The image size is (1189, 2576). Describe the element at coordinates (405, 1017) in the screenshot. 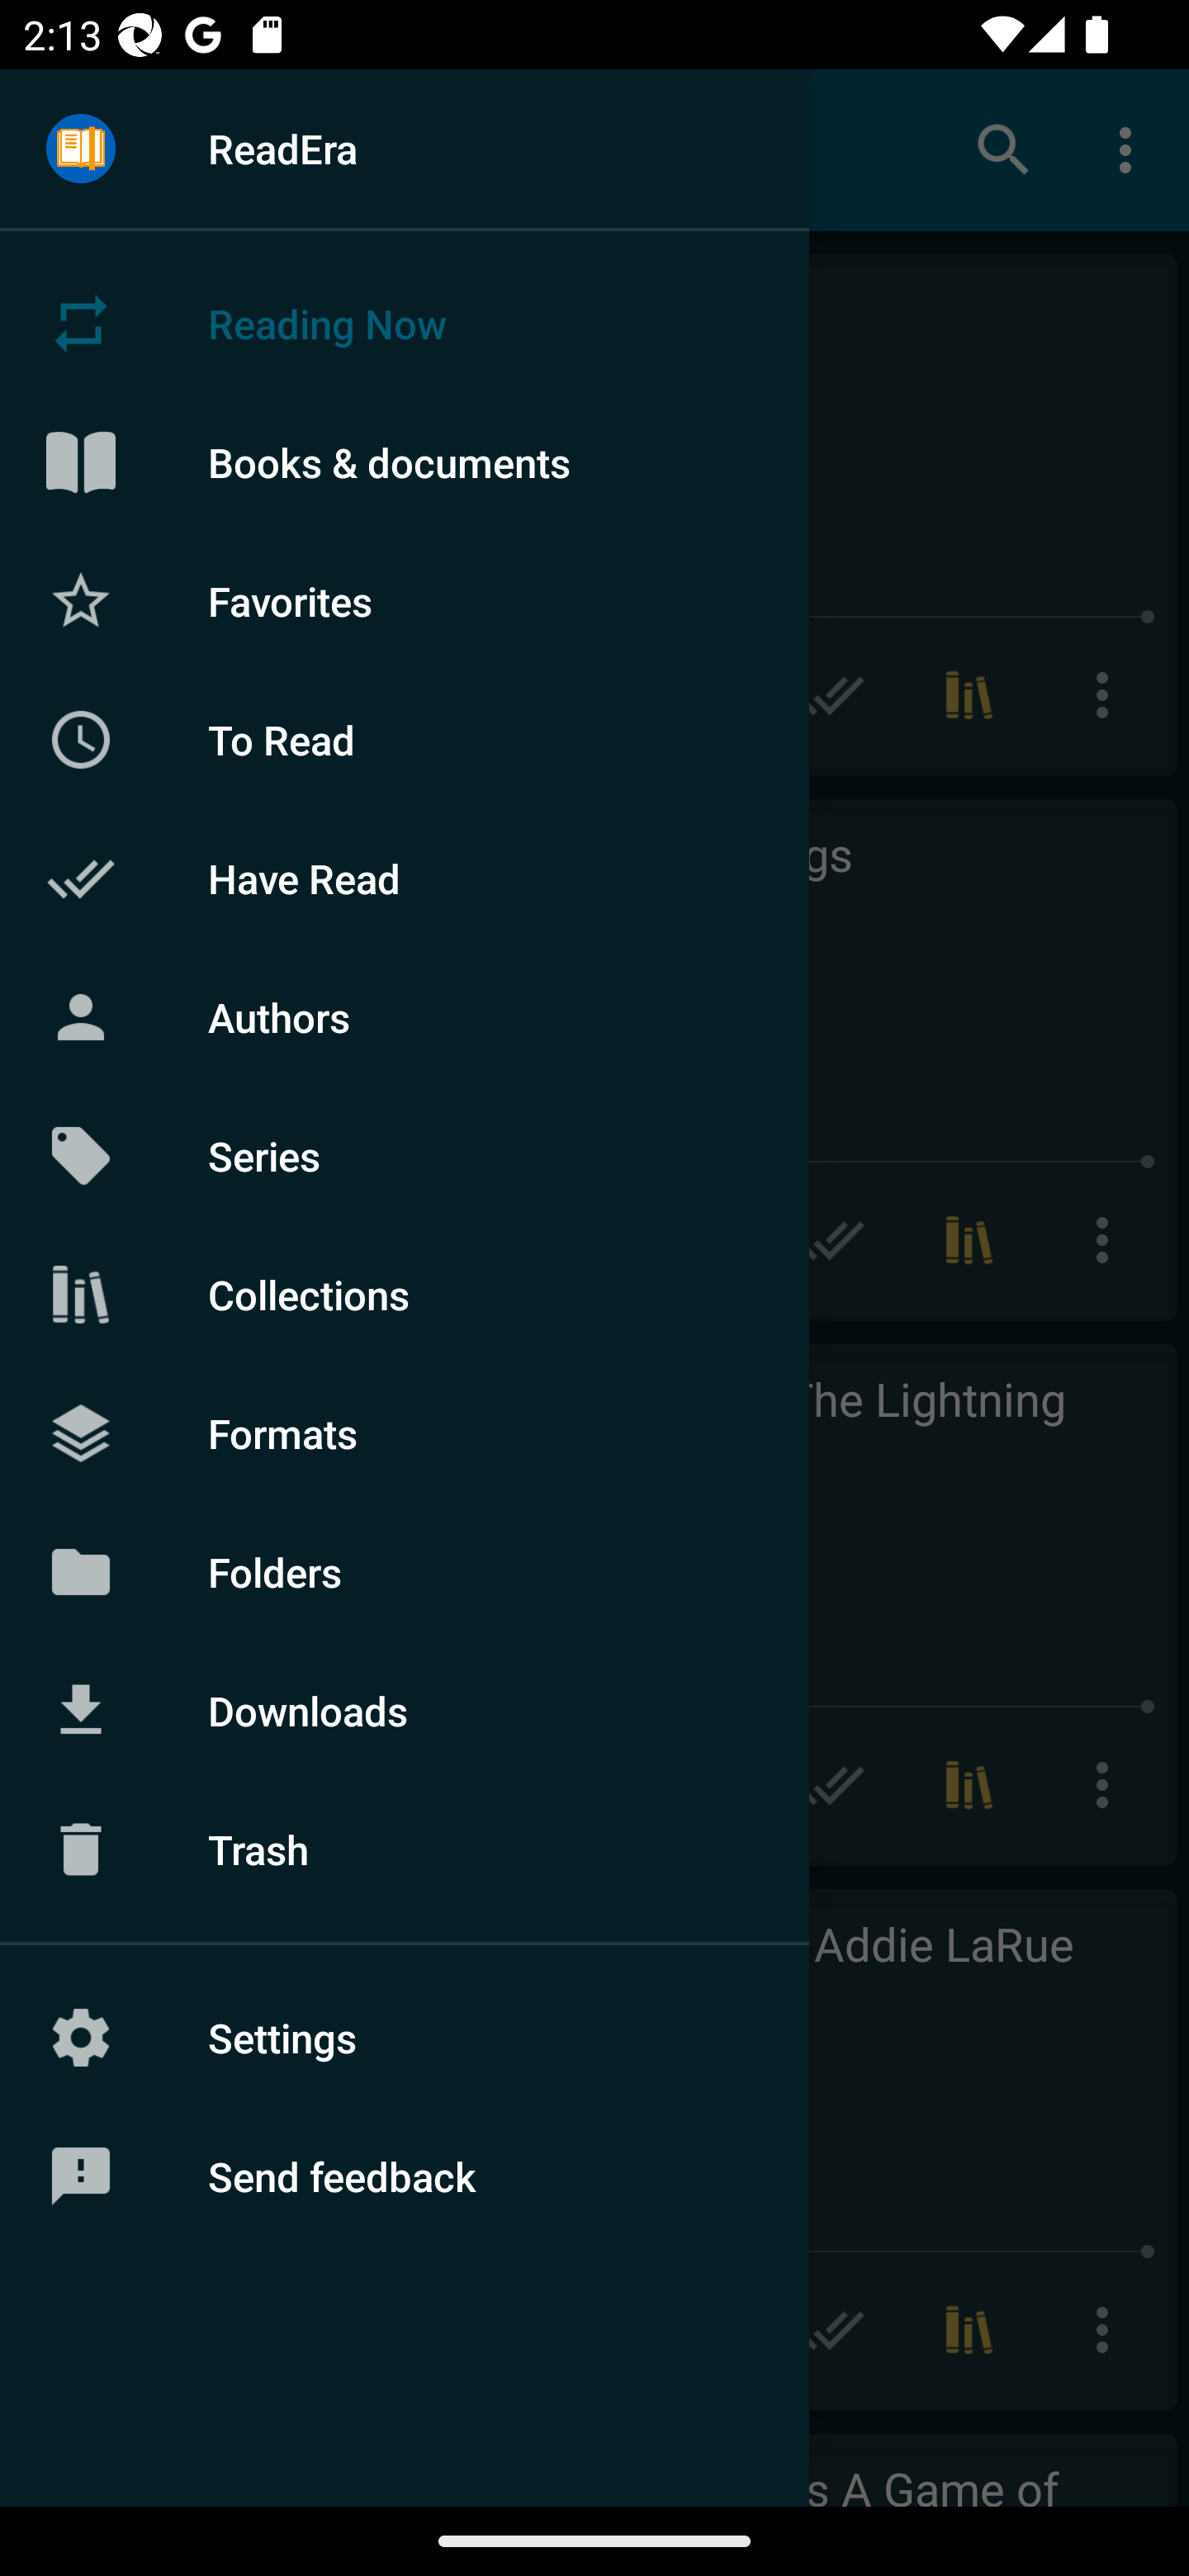

I see `Authors` at that location.